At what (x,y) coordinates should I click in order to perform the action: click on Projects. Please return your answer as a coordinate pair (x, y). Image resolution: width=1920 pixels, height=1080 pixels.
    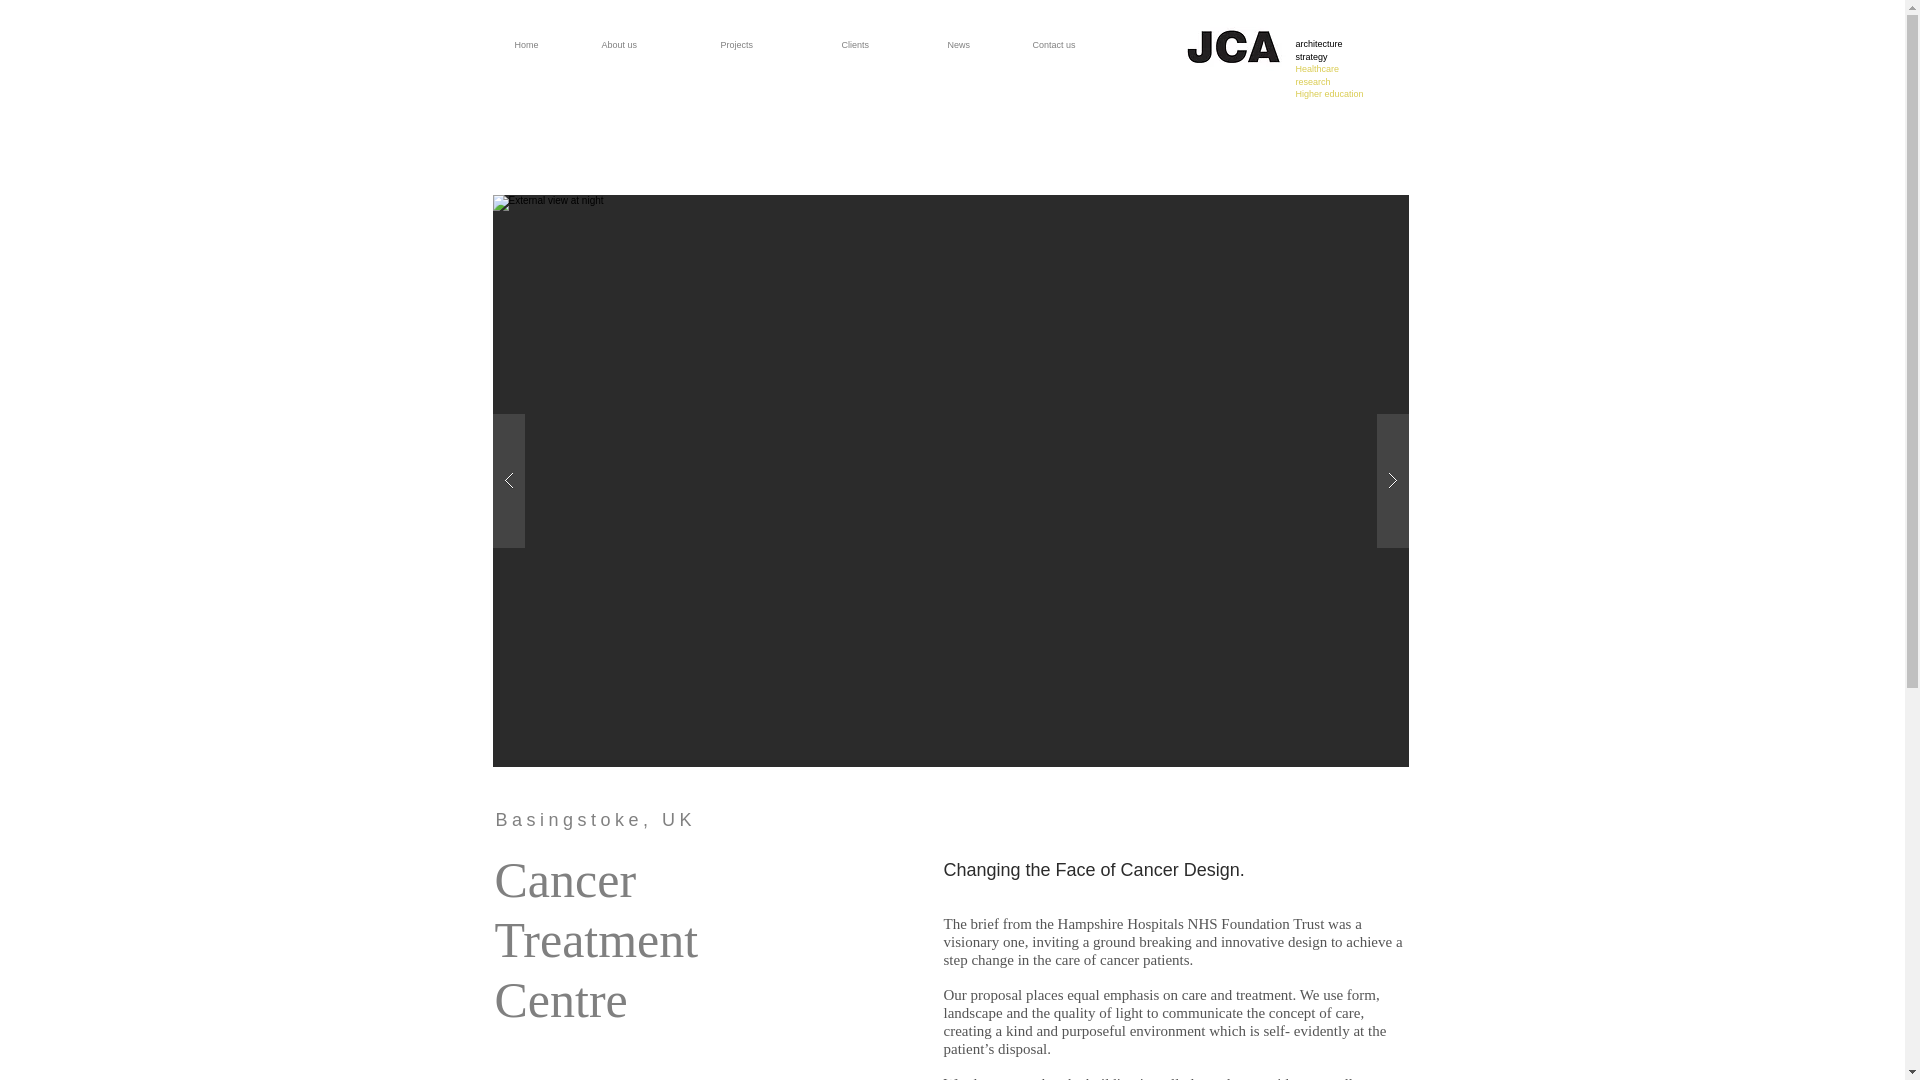
    Looking at the image, I should click on (1091, 36).